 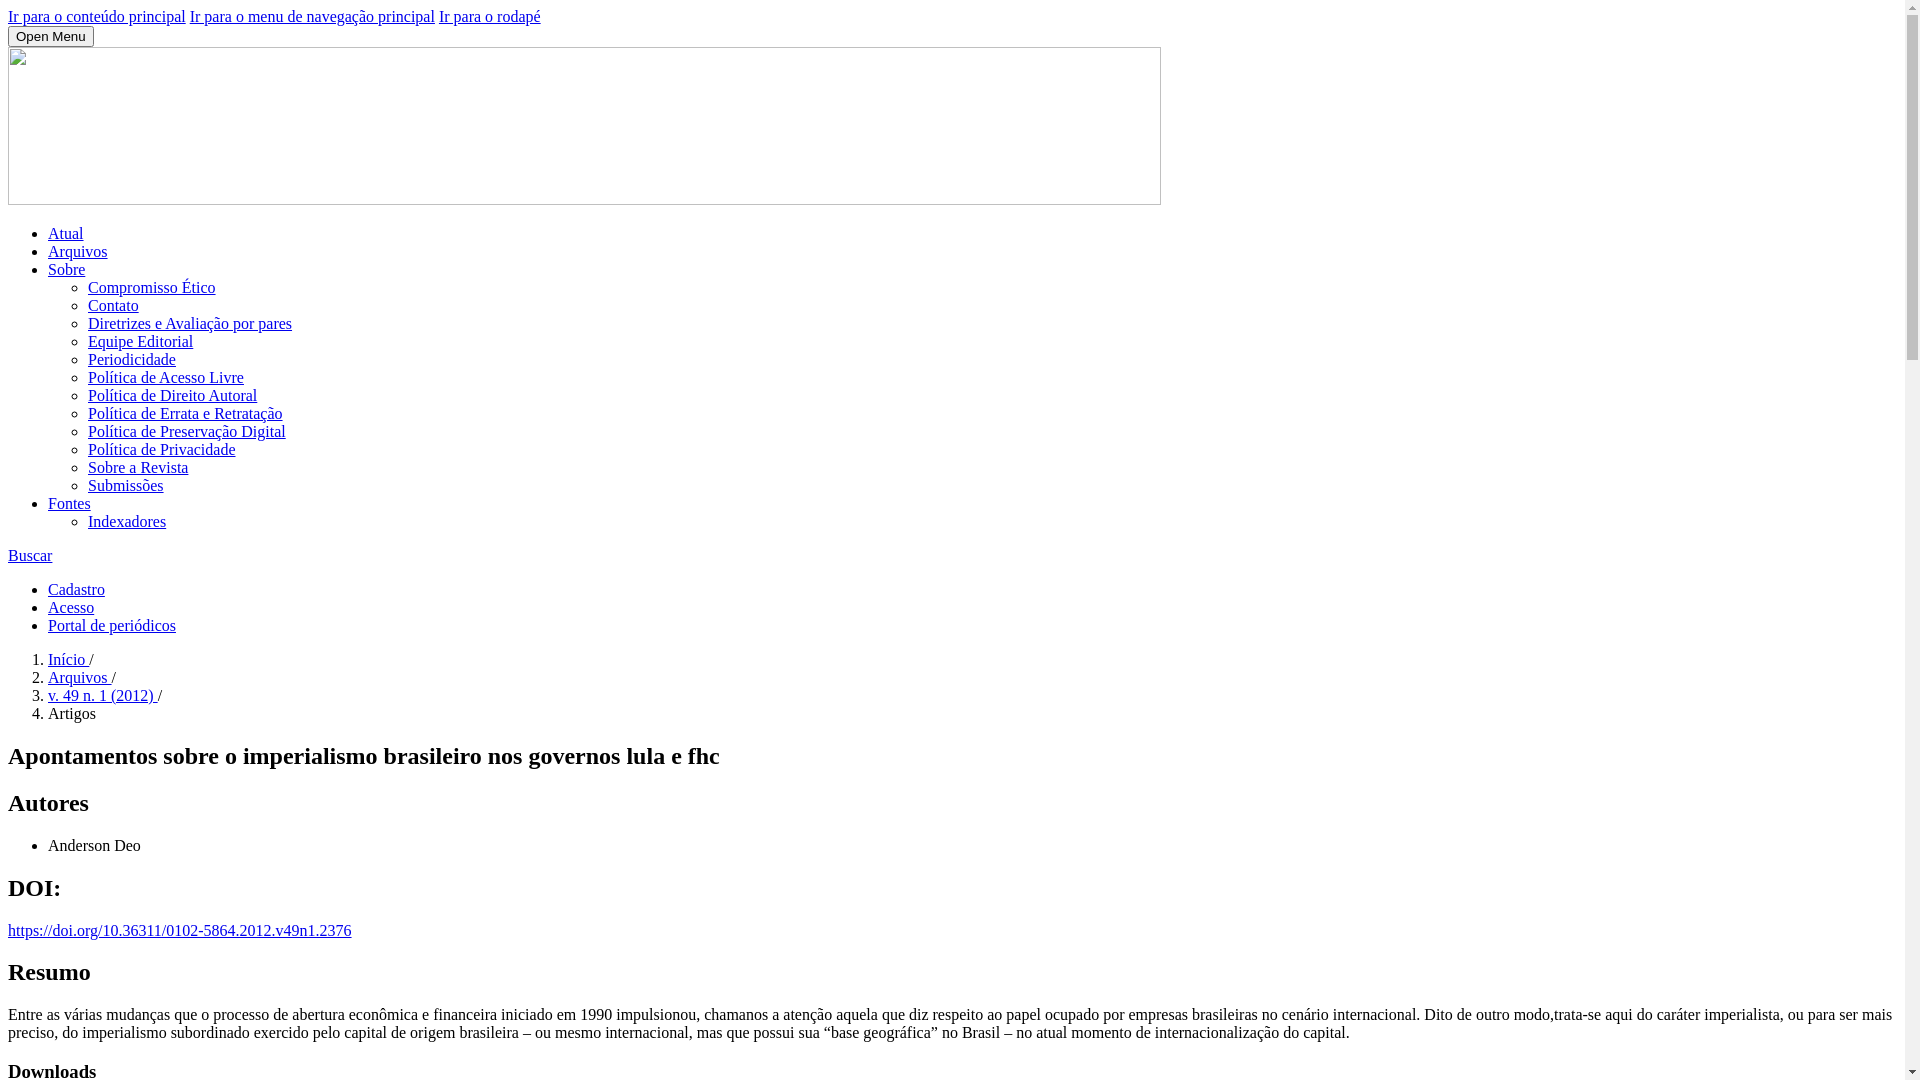 I want to click on Open Menu, so click(x=51, y=36).